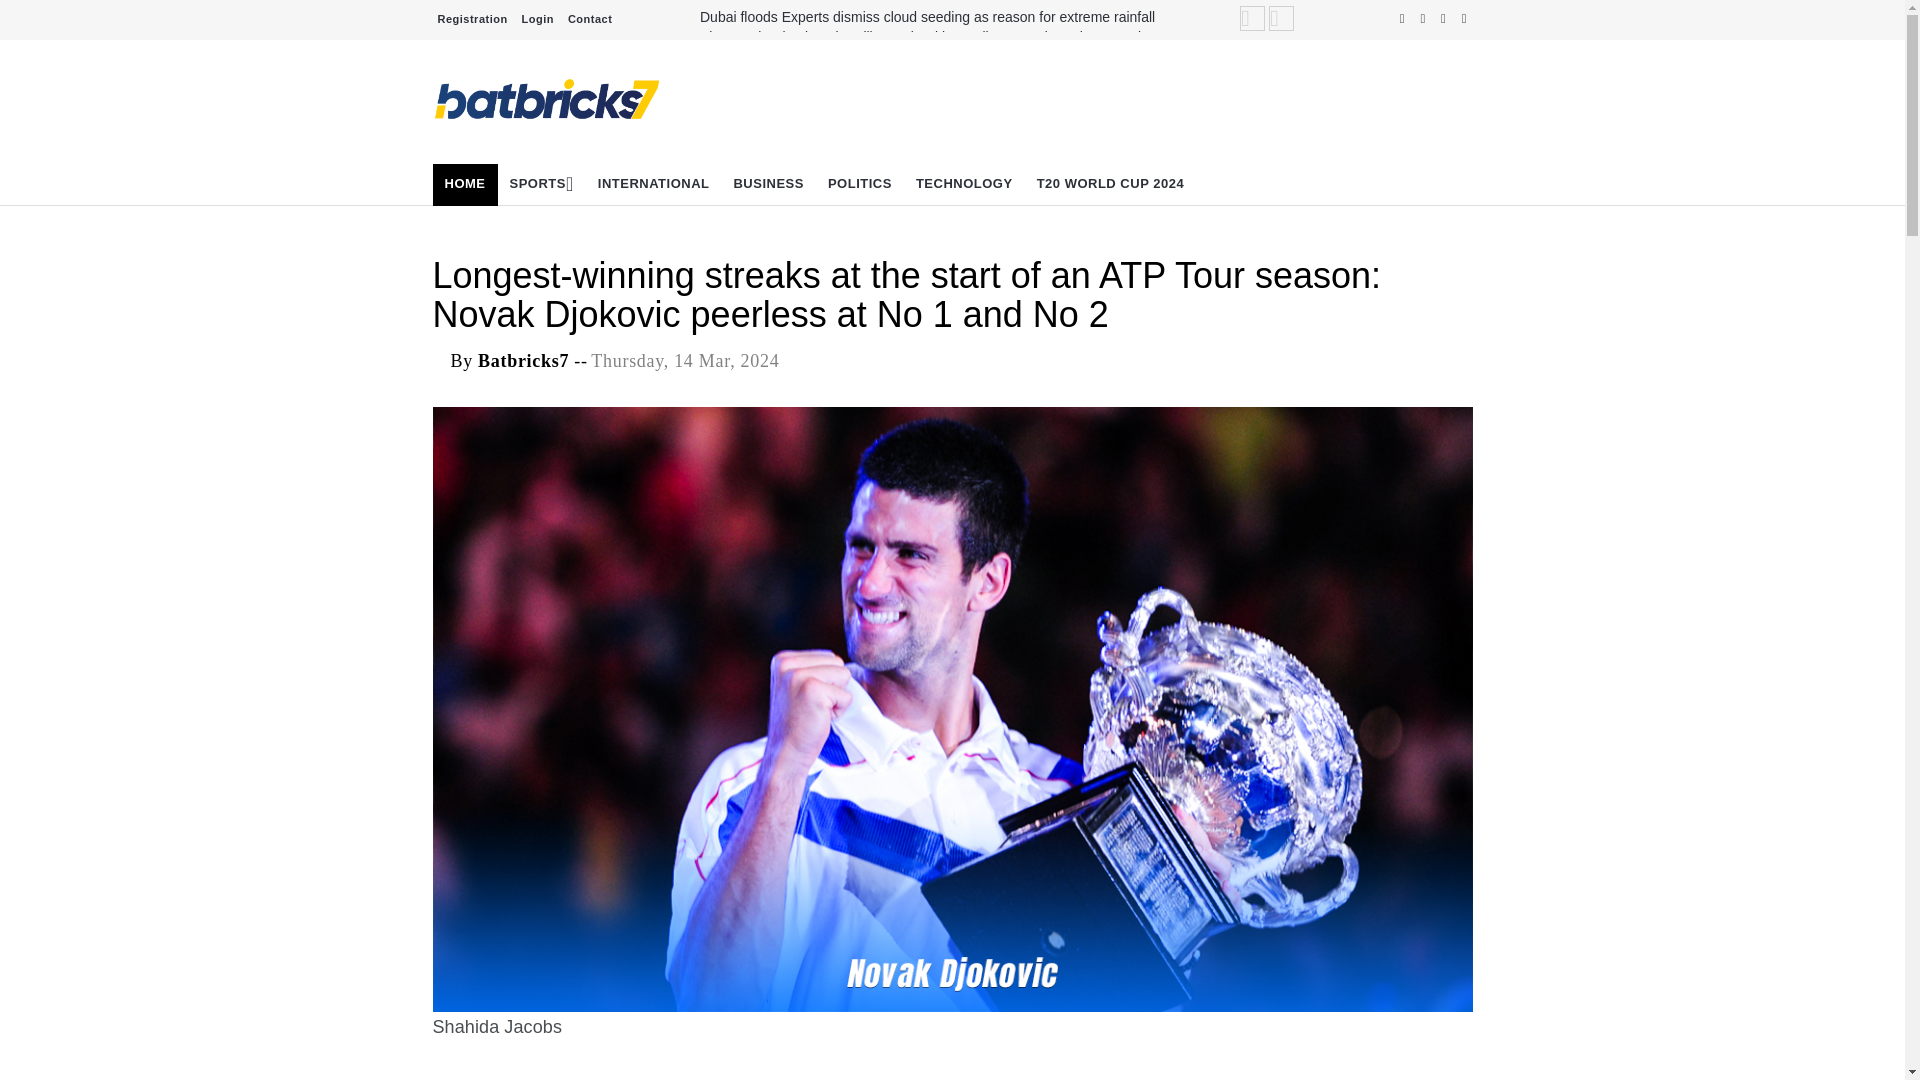  Describe the element at coordinates (653, 185) in the screenshot. I see `INTERNATIONAL` at that location.